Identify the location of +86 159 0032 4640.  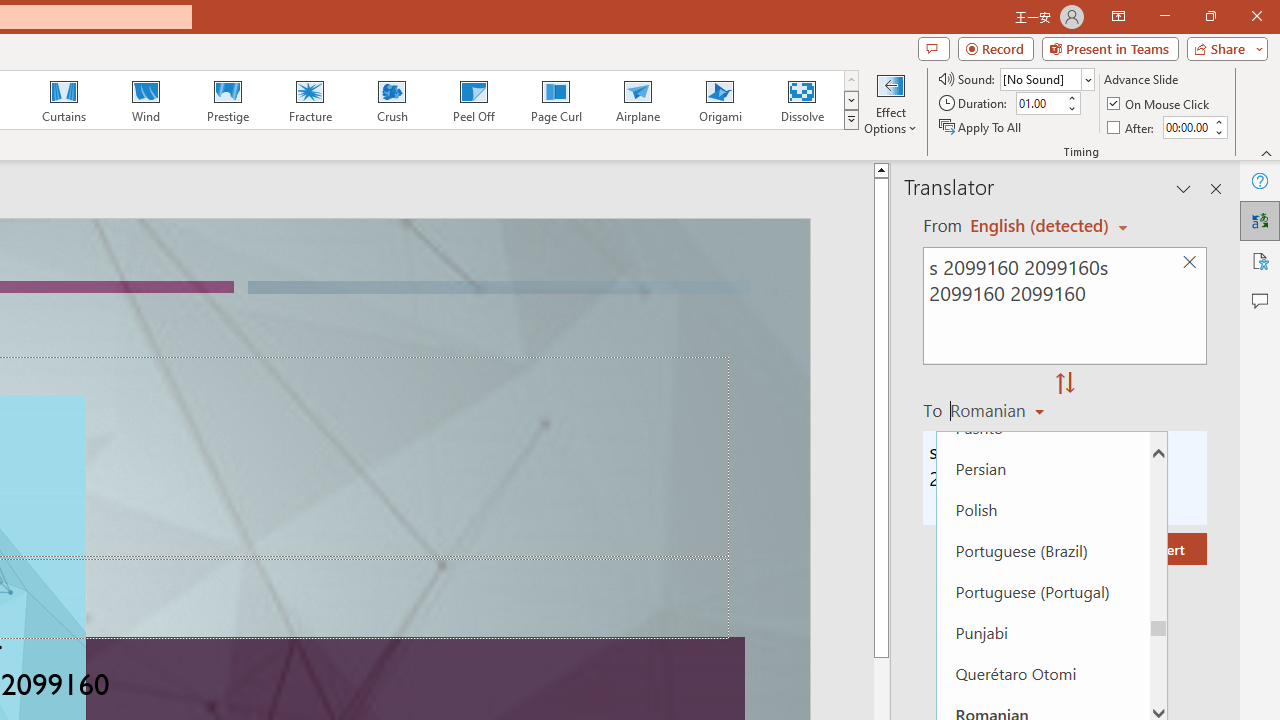
(800, 672).